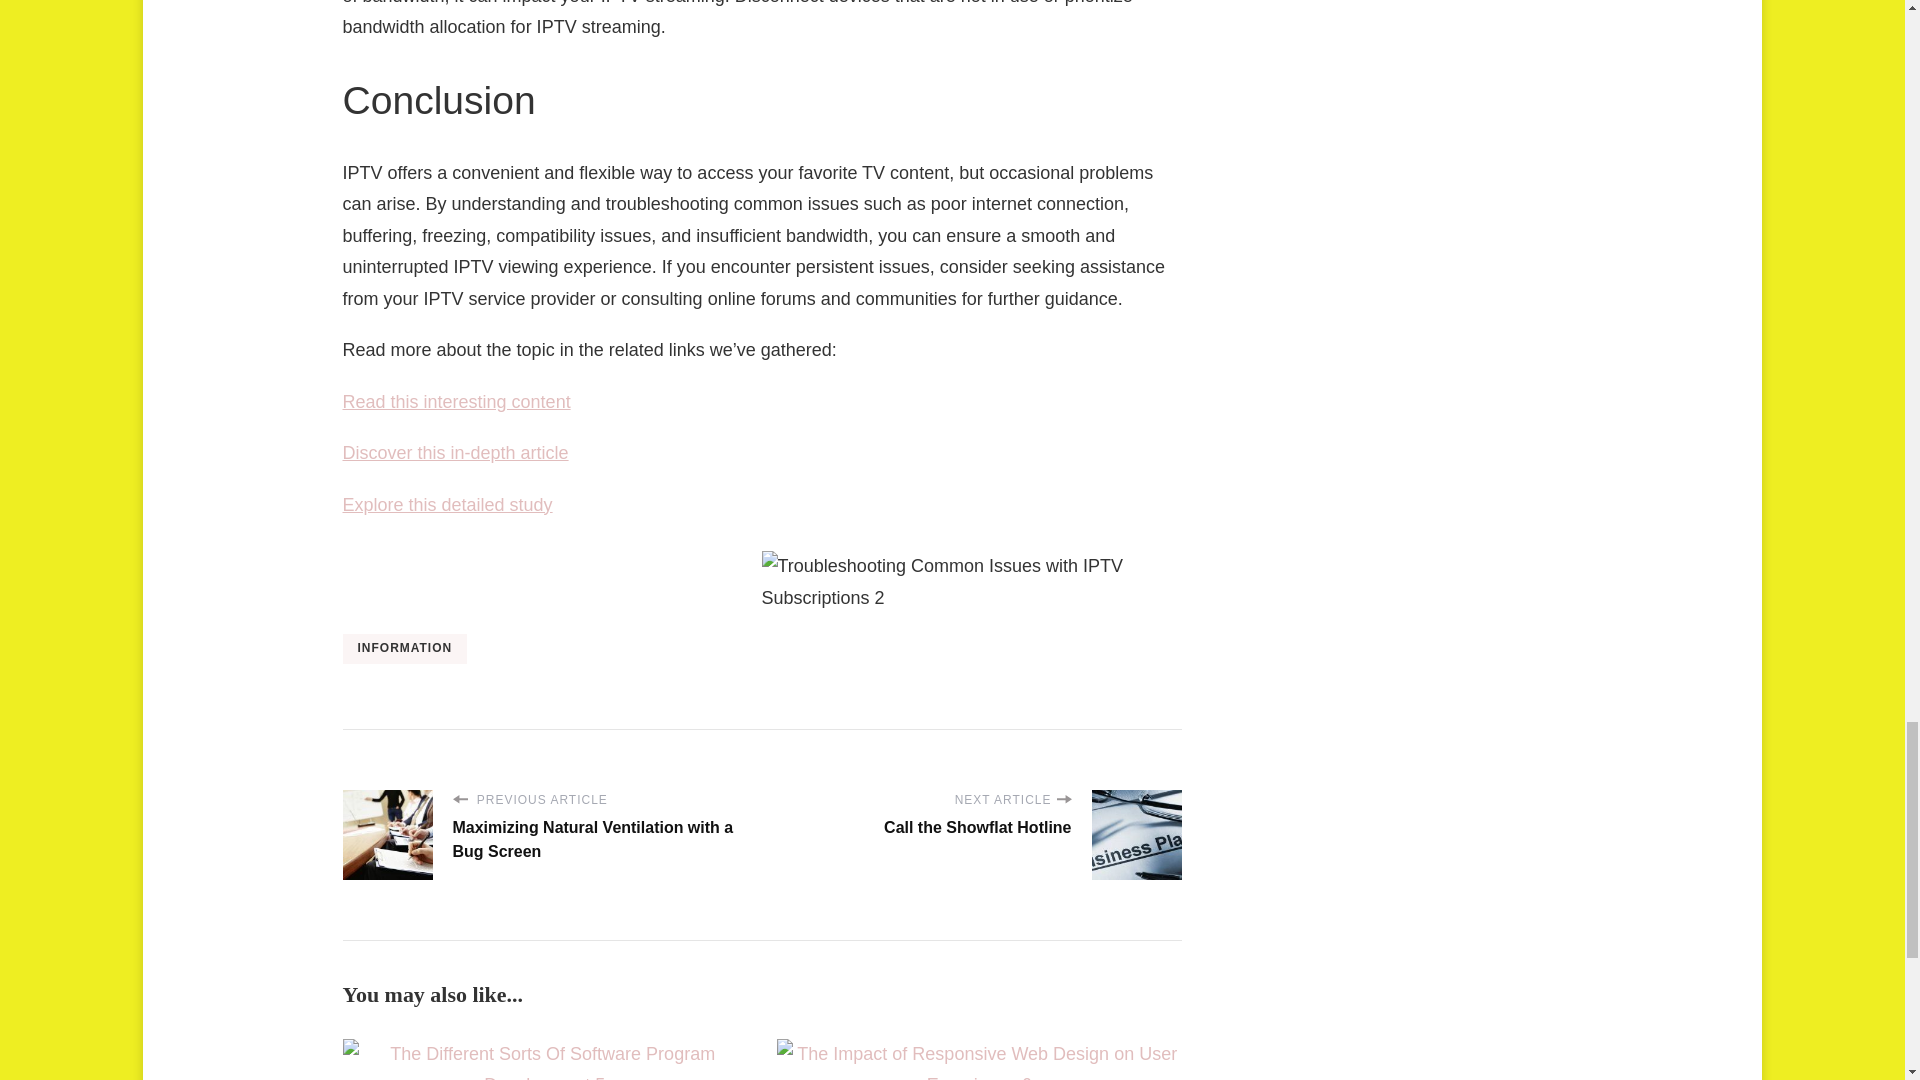 This screenshot has height=1080, width=1920. I want to click on INFORMATION, so click(404, 648).